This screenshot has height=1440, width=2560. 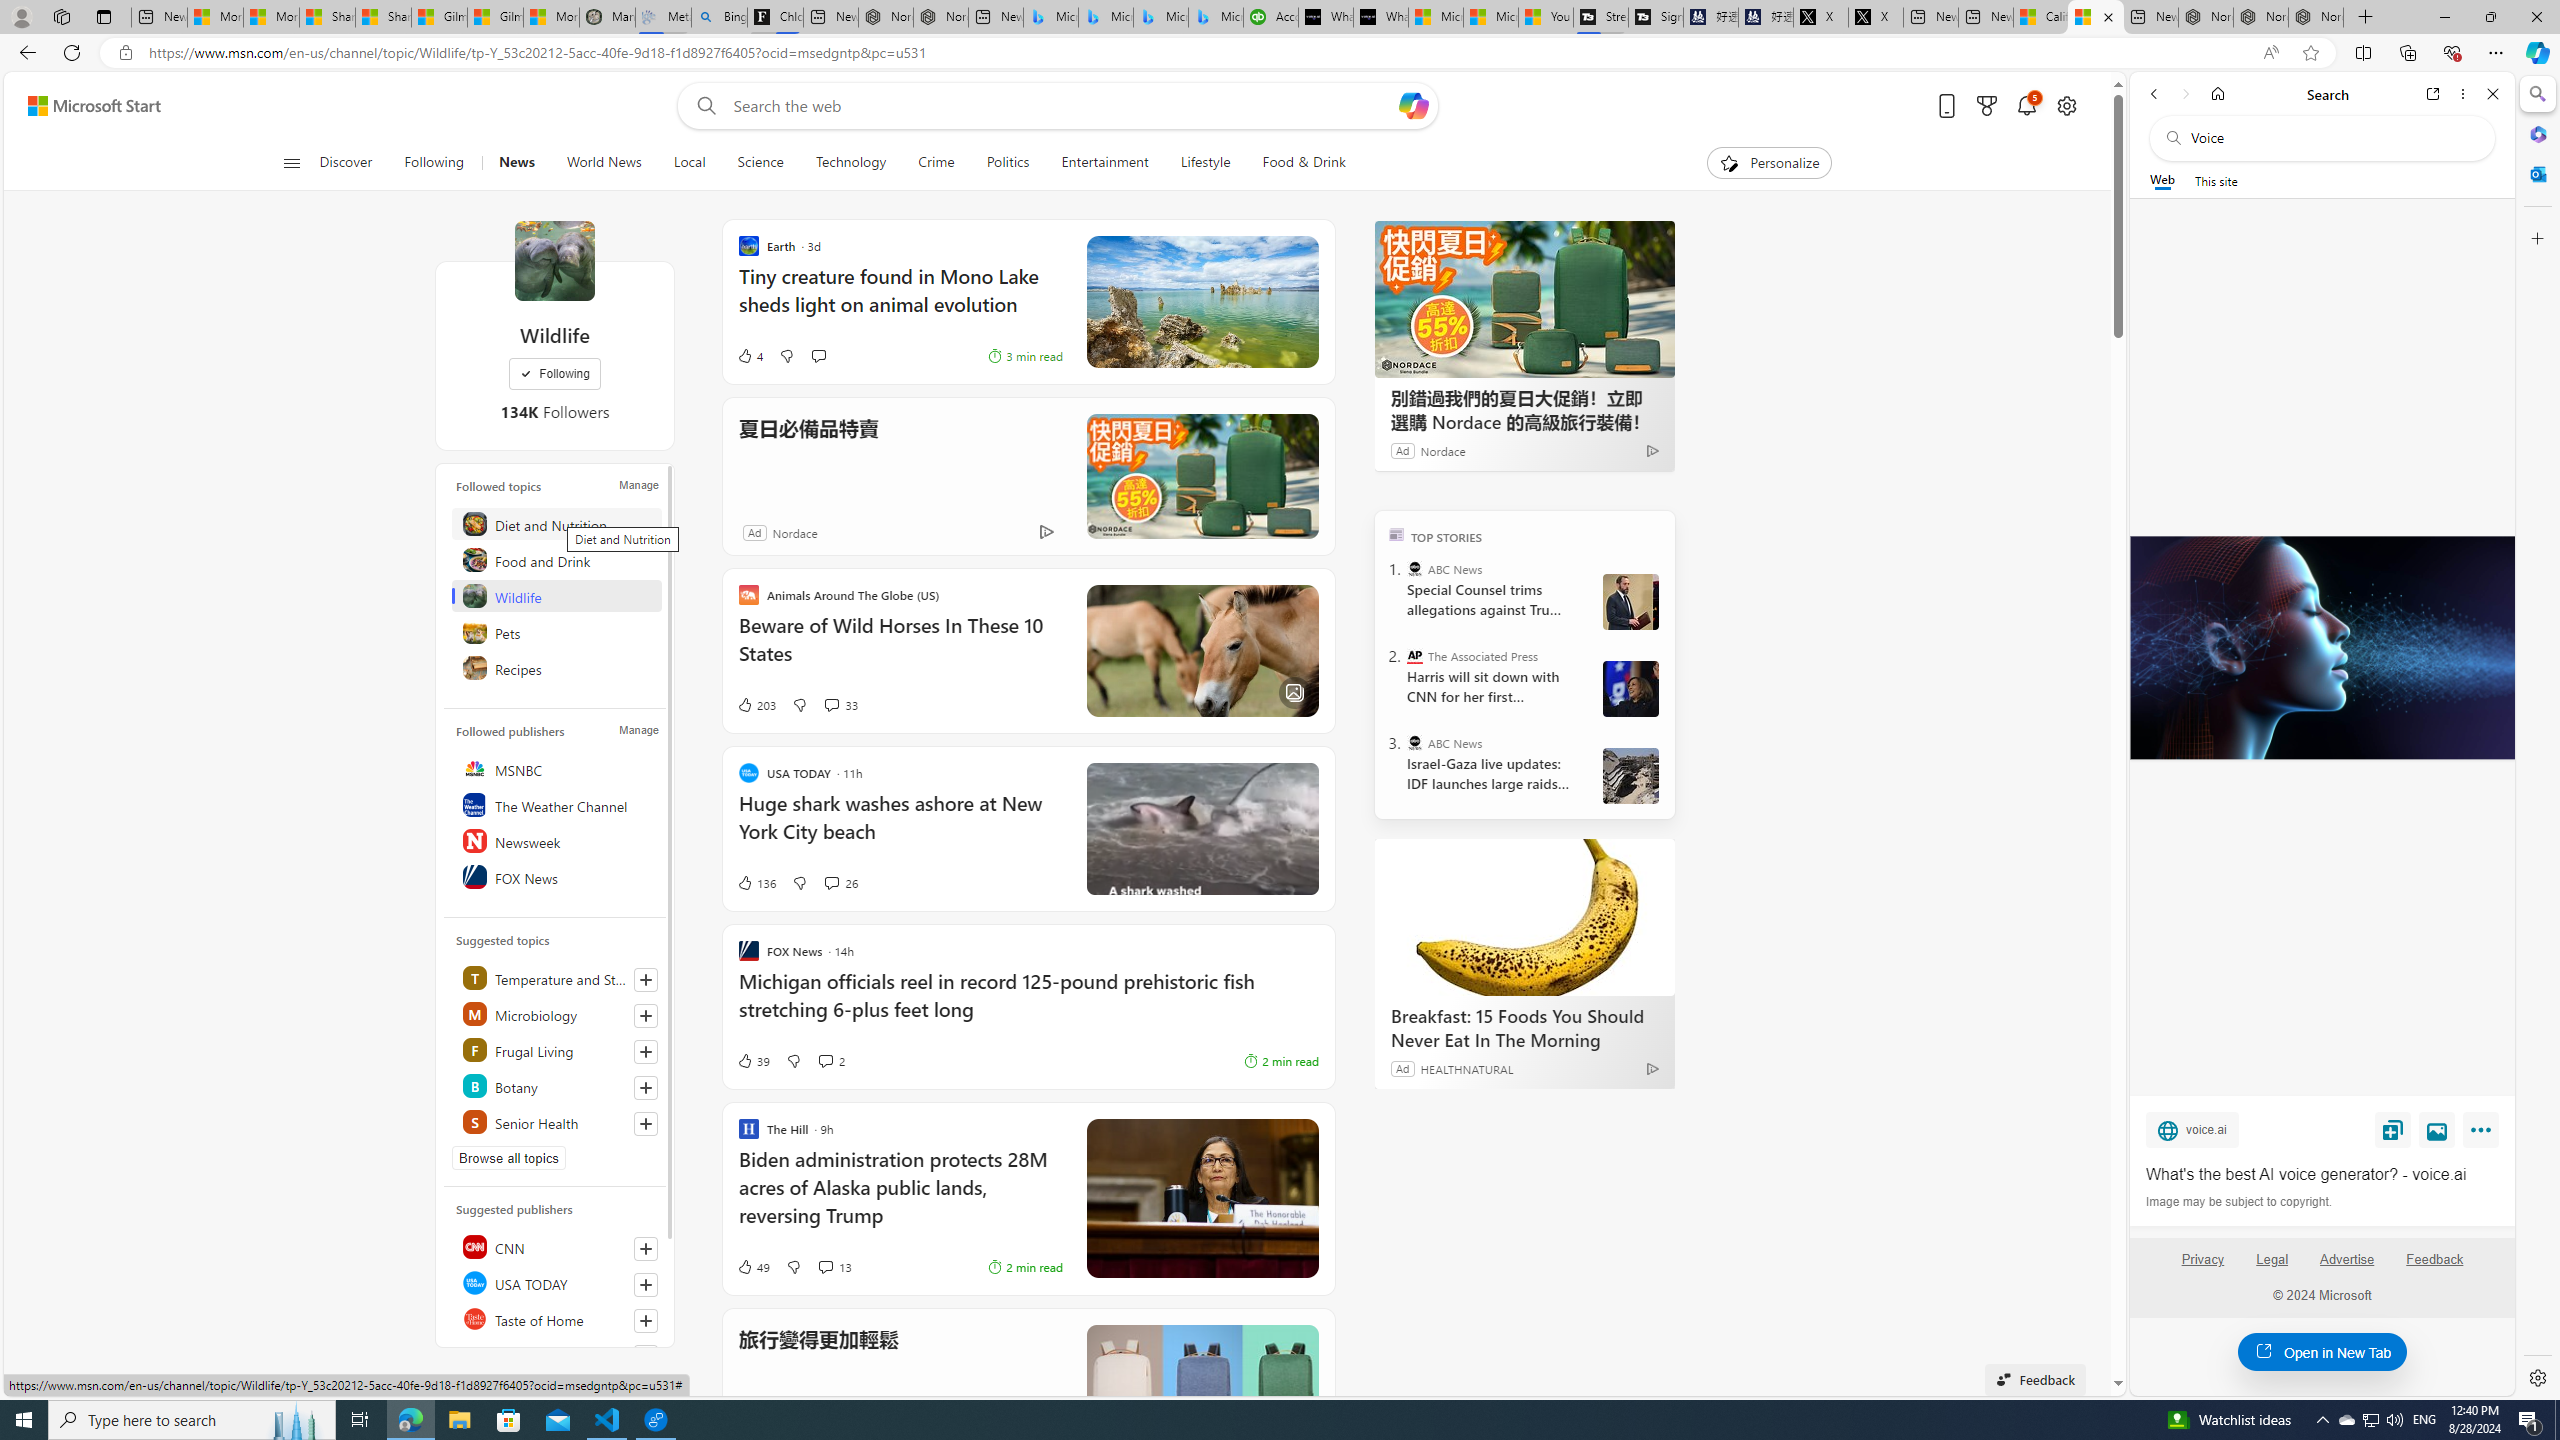 What do you see at coordinates (646, 1320) in the screenshot?
I see `Follow this source` at bounding box center [646, 1320].